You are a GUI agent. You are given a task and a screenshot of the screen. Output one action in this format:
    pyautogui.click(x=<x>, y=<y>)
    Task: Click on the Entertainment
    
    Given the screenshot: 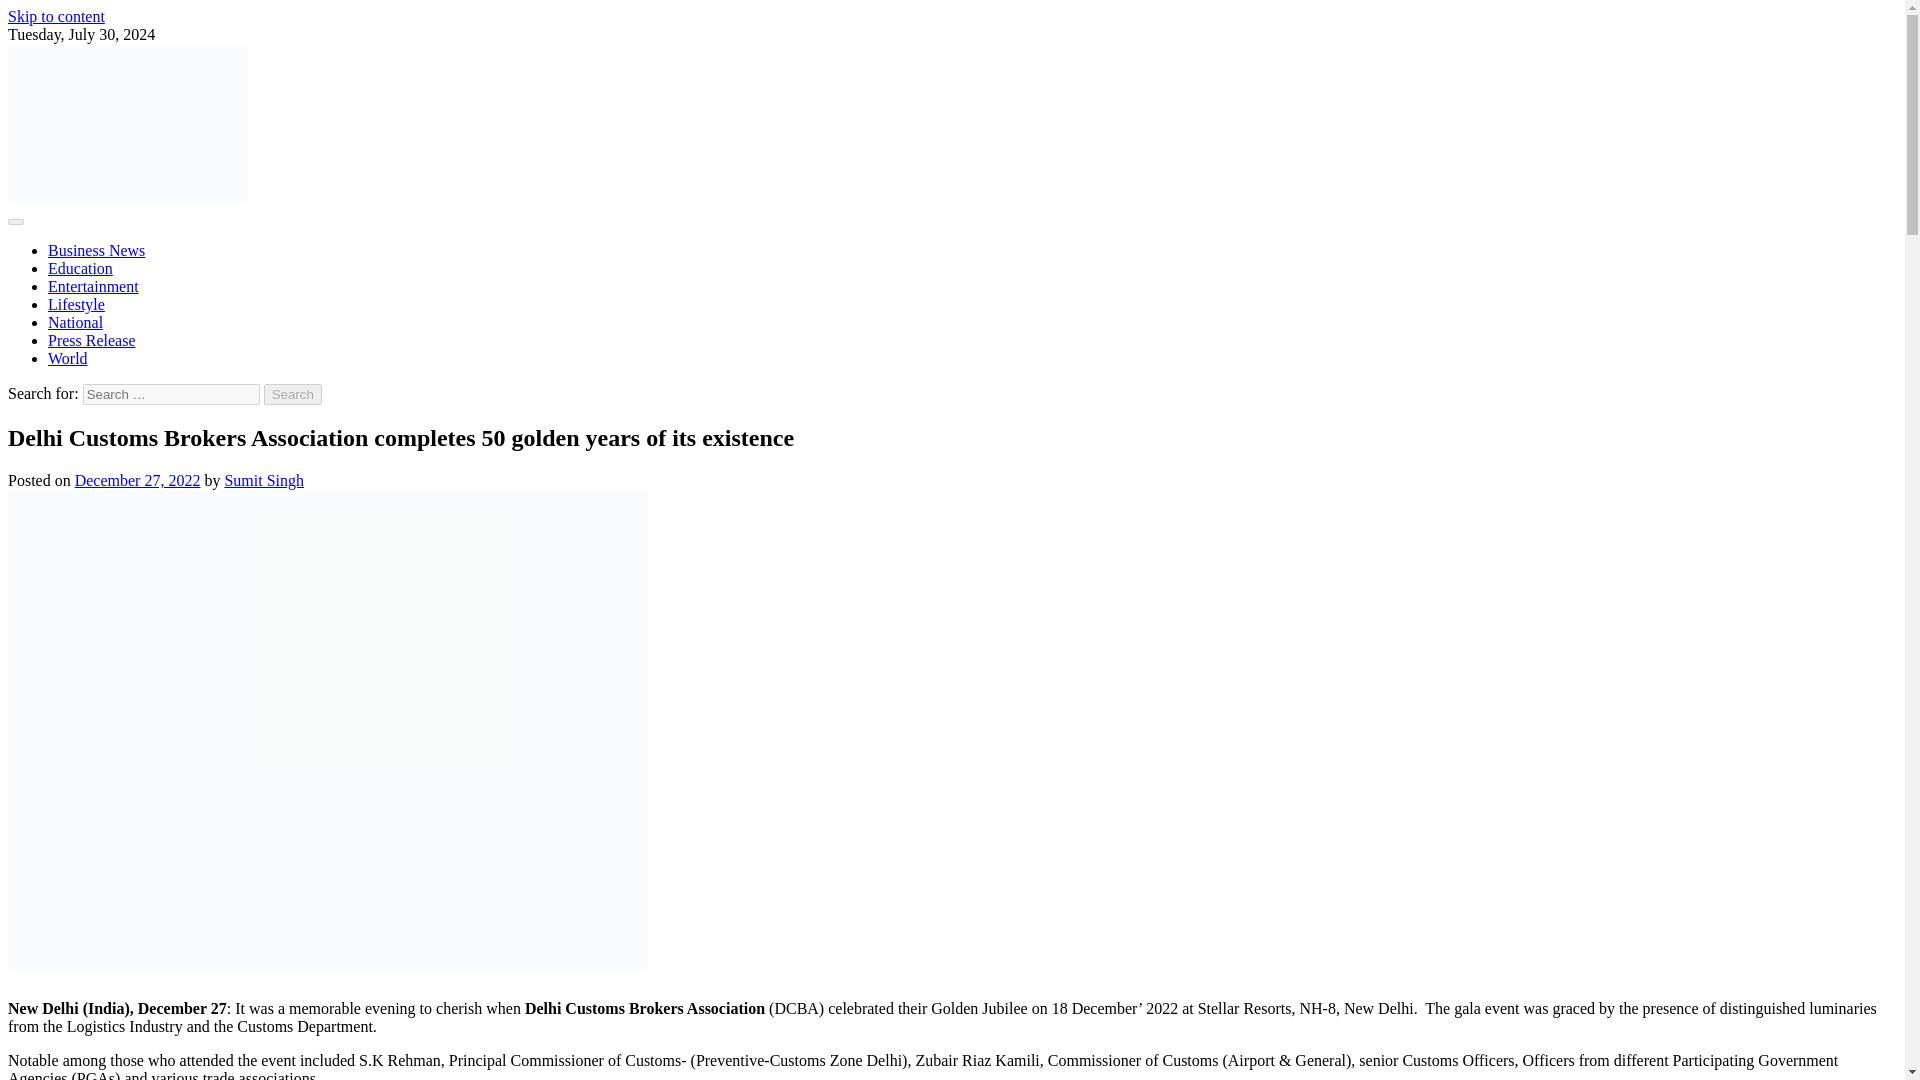 What is the action you would take?
    pyautogui.click(x=93, y=286)
    